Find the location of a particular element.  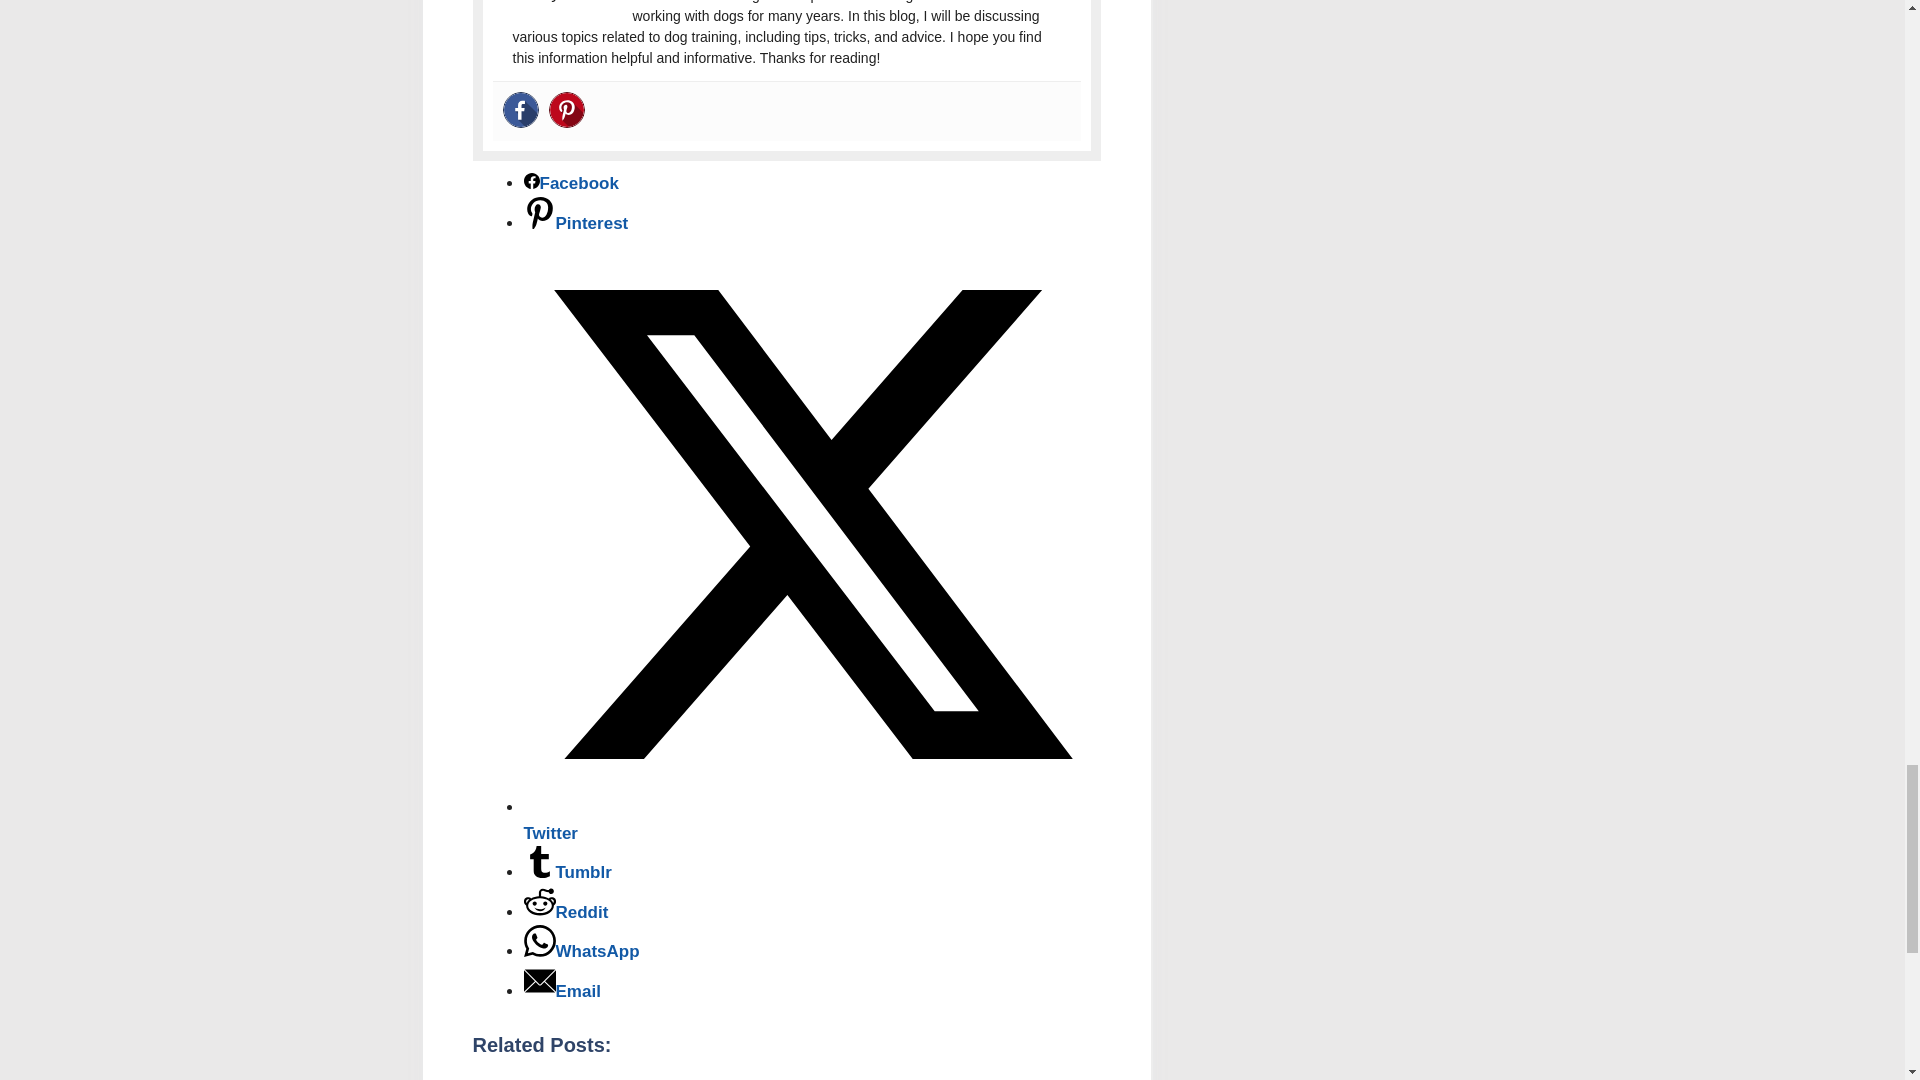

Facebook is located at coordinates (519, 110).